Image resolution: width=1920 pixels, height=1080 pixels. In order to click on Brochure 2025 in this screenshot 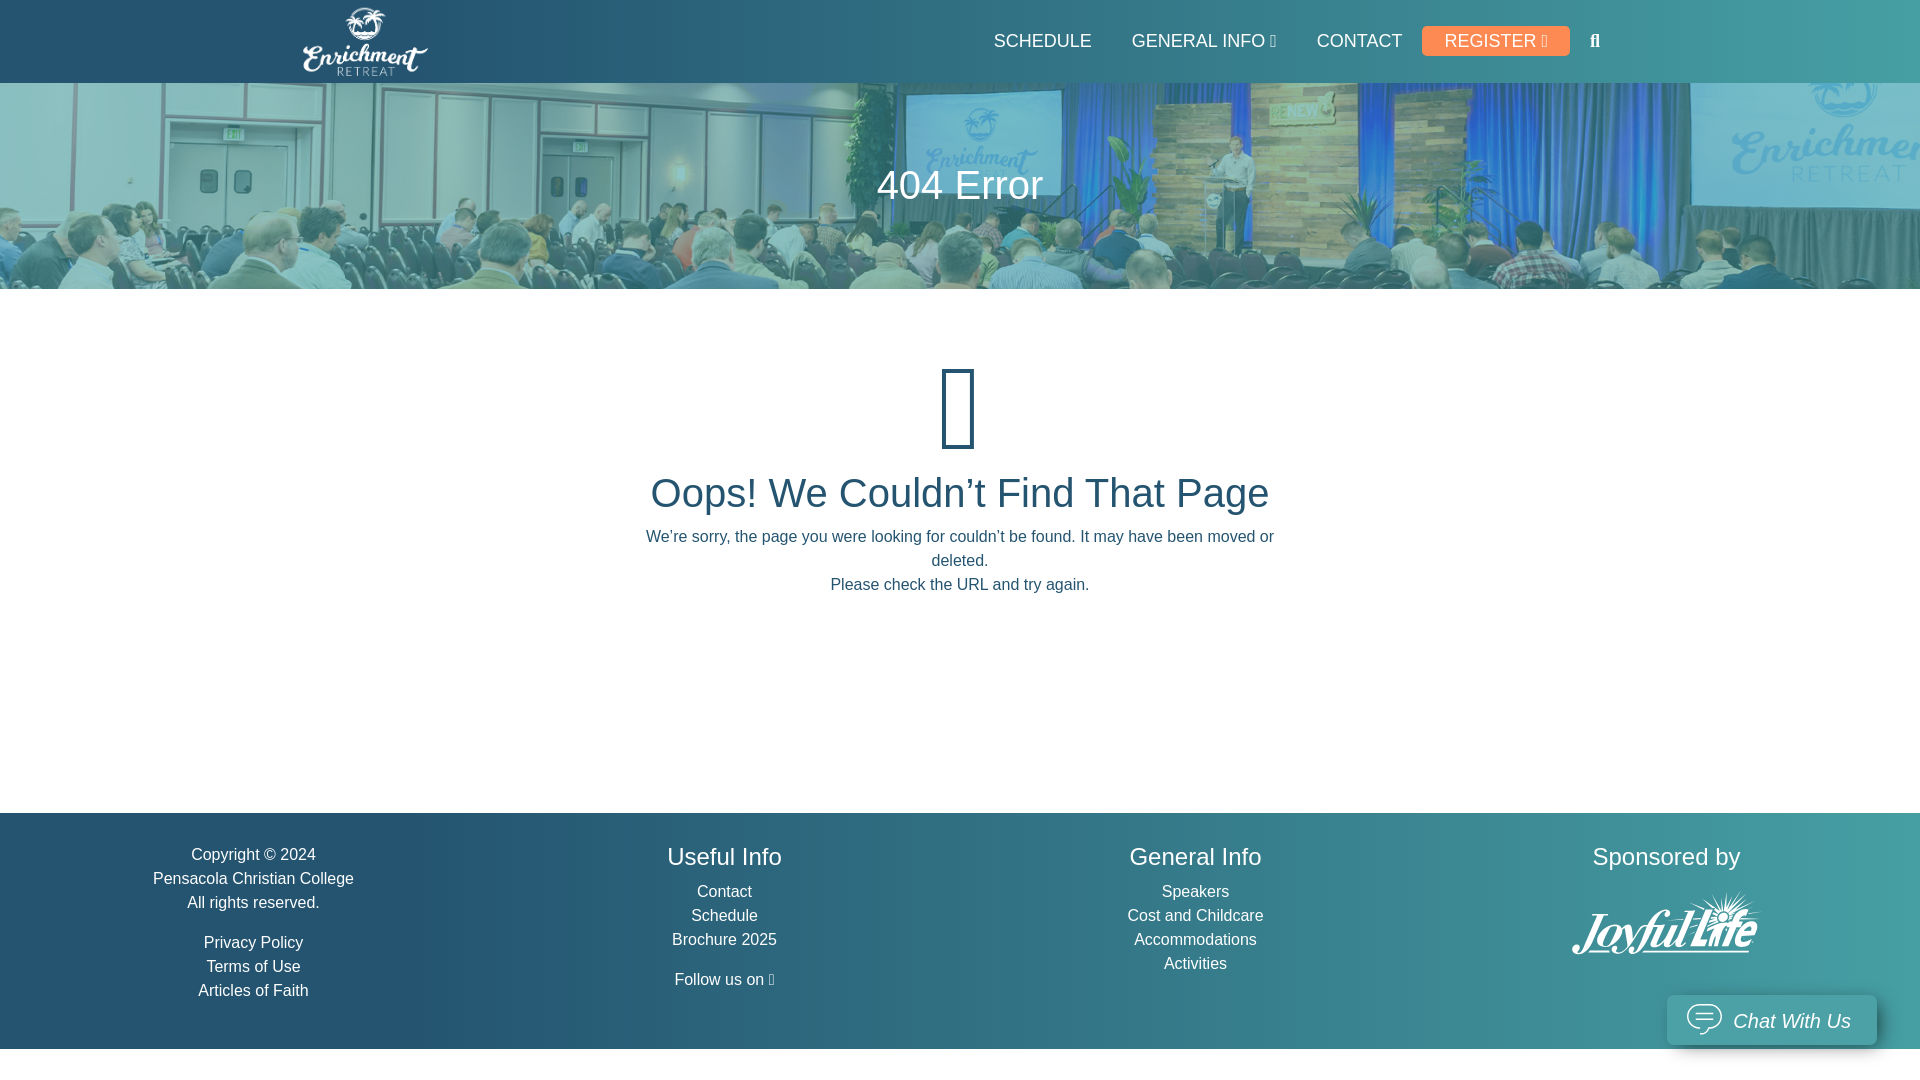, I will do `click(724, 939)`.